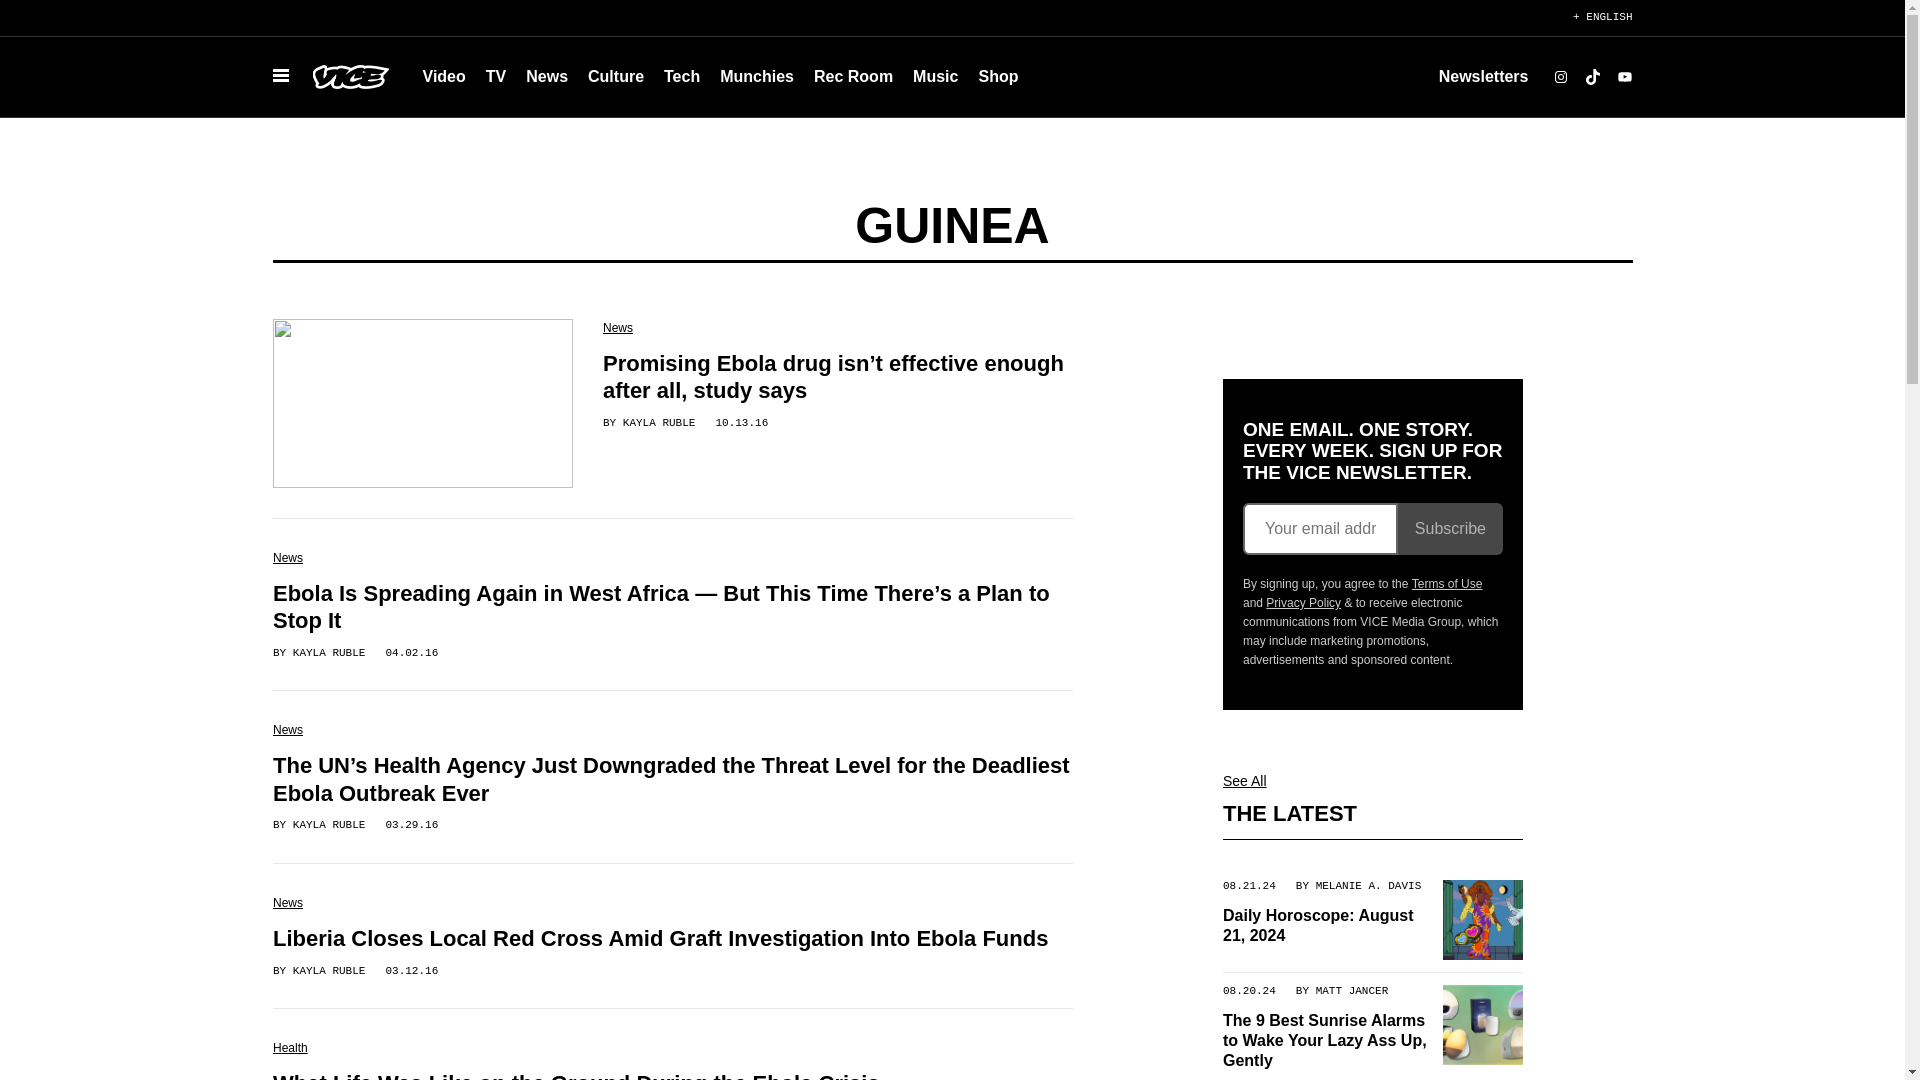 Image resolution: width=1920 pixels, height=1080 pixels. I want to click on YouTube, so click(1624, 77).